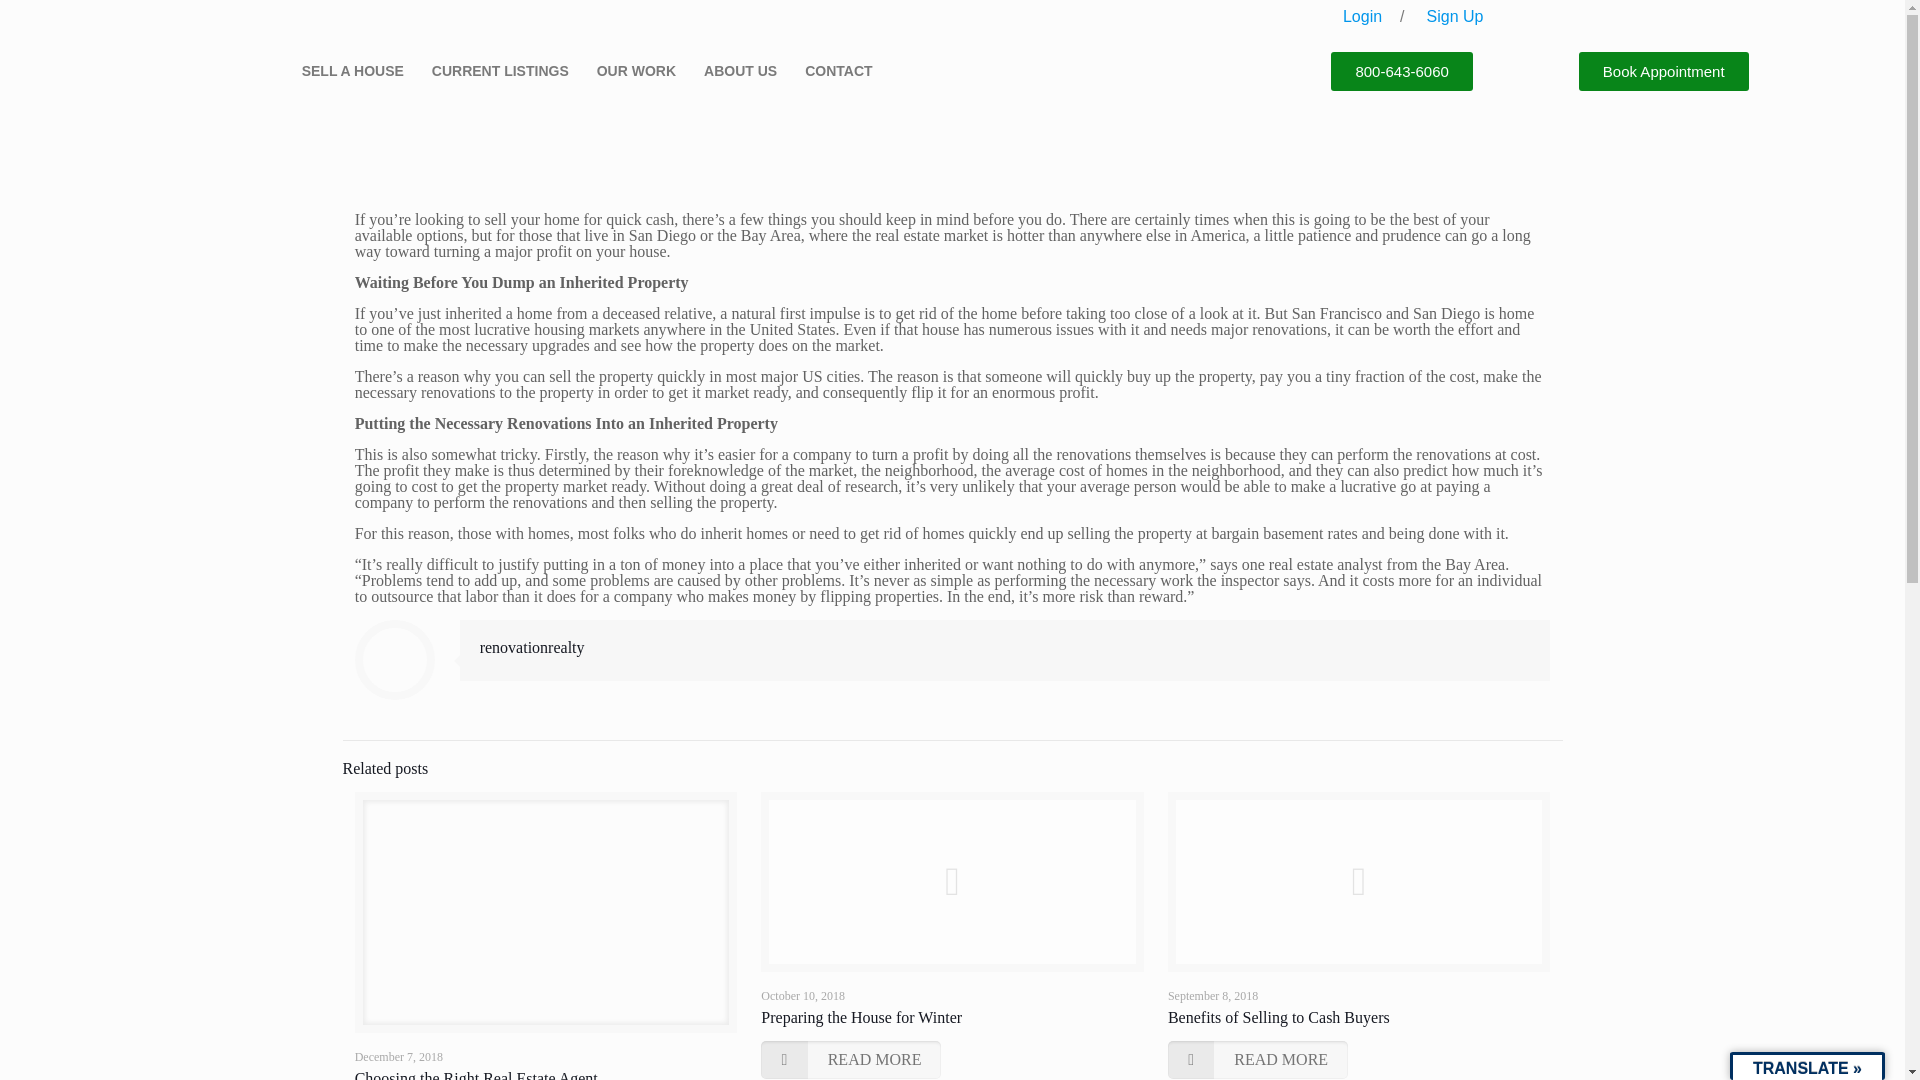 Image resolution: width=1920 pixels, height=1080 pixels. I want to click on ABOUT US, so click(746, 70).